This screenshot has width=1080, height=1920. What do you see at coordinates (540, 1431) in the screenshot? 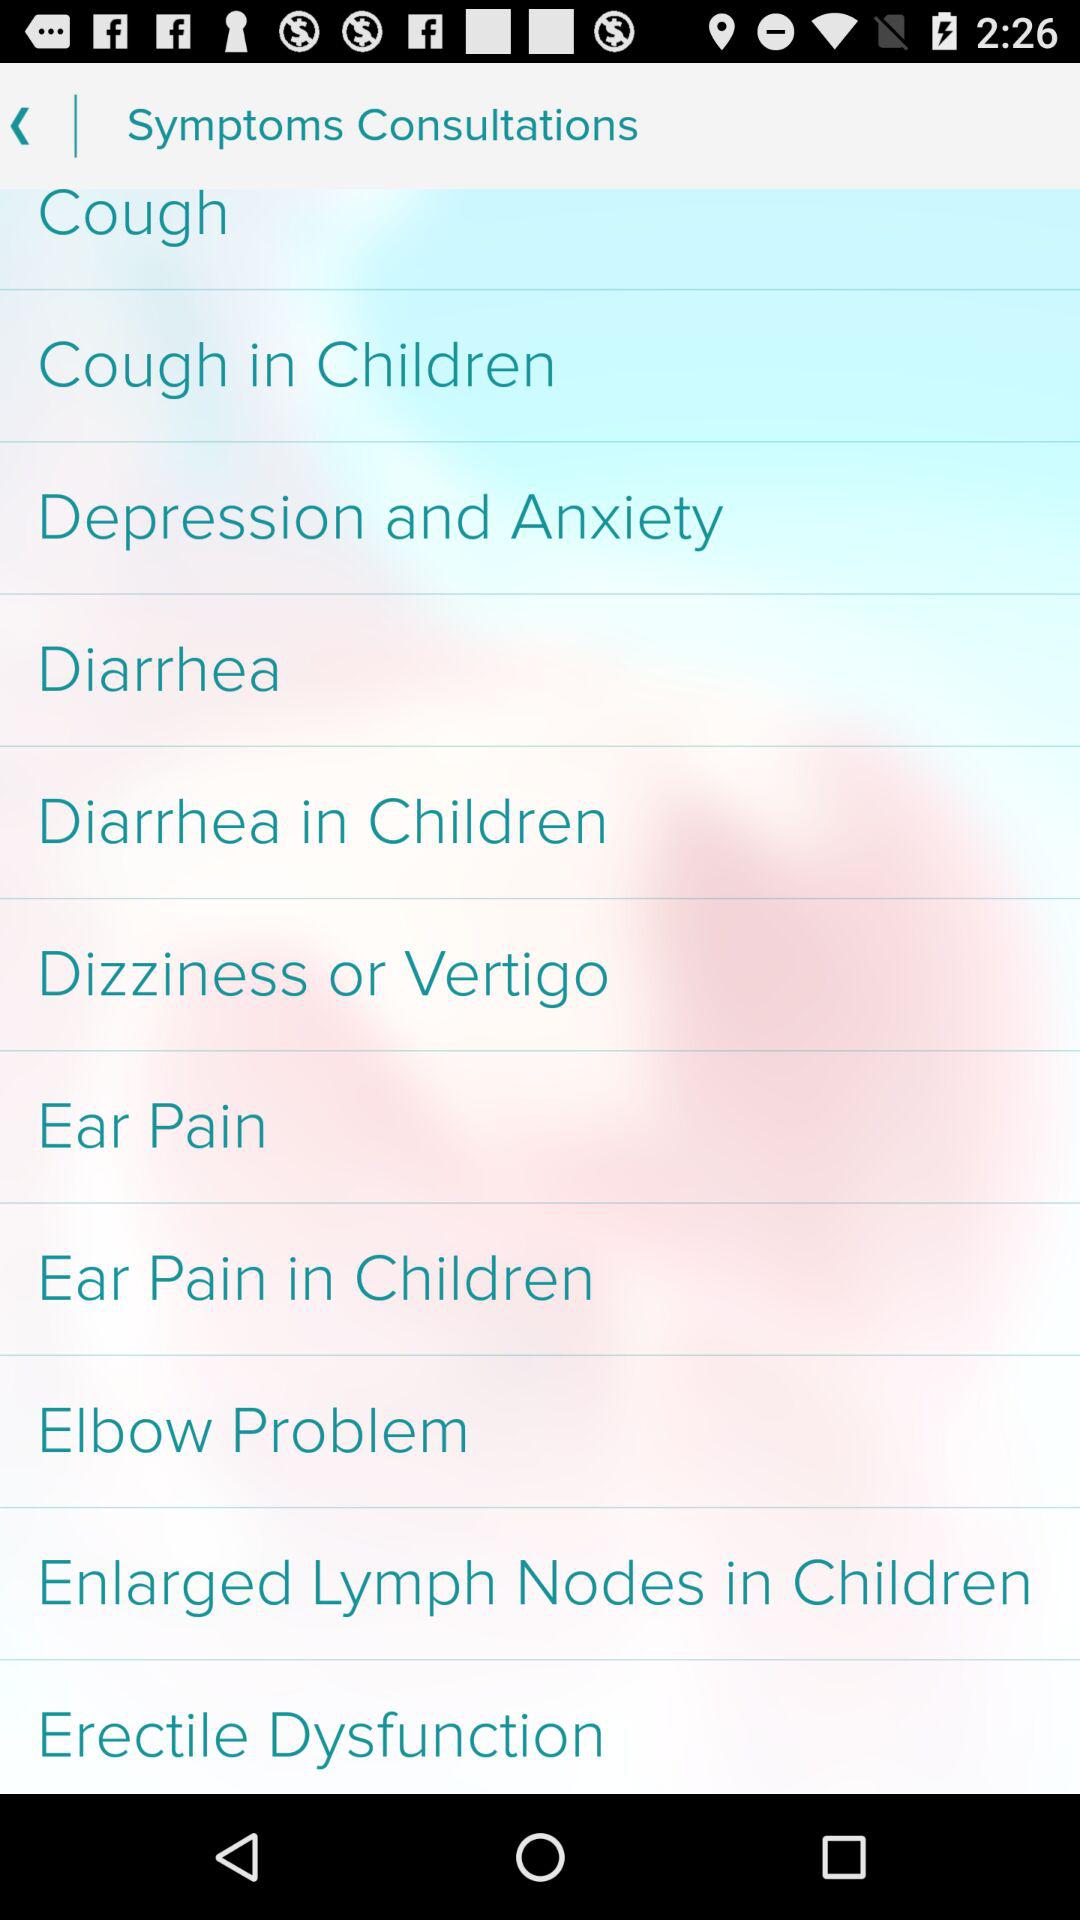
I see `tap the icon below the ear pain in app` at bounding box center [540, 1431].